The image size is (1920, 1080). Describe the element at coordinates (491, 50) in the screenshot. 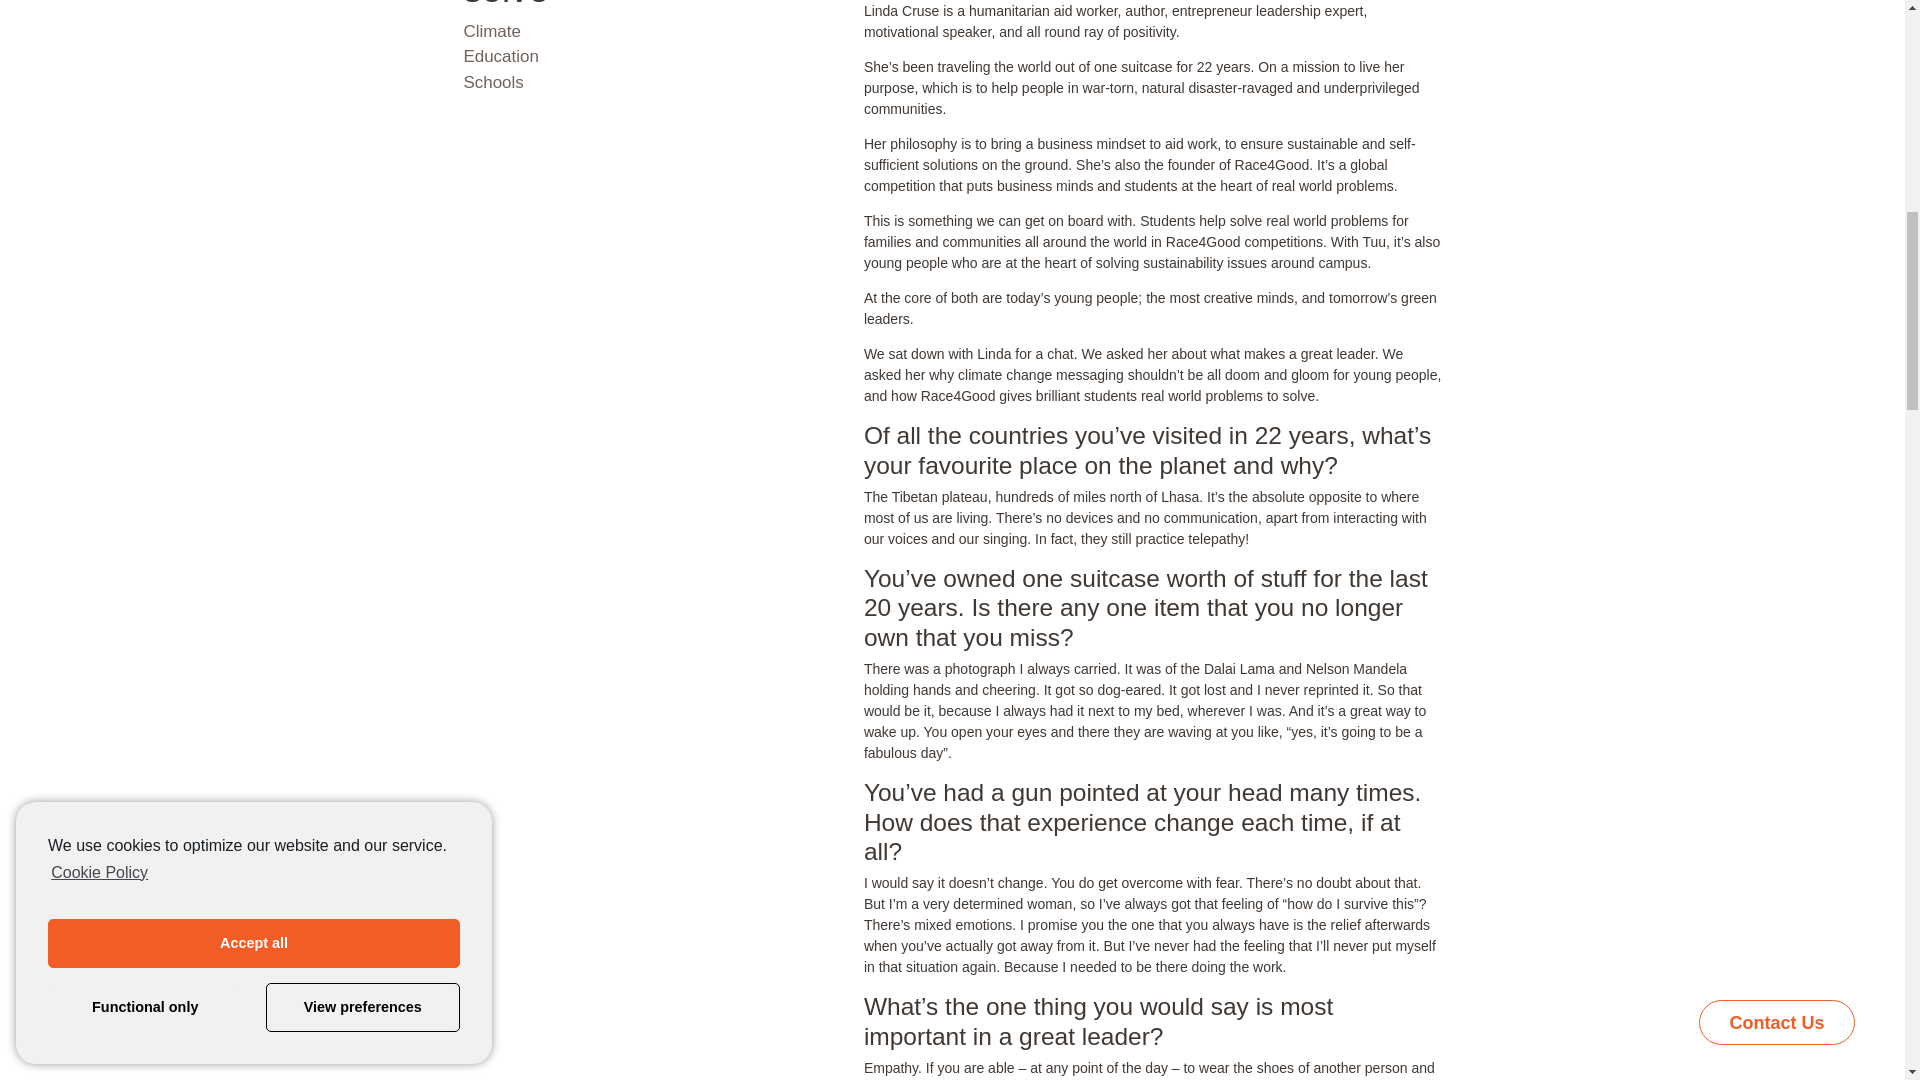

I see `Climate` at that location.